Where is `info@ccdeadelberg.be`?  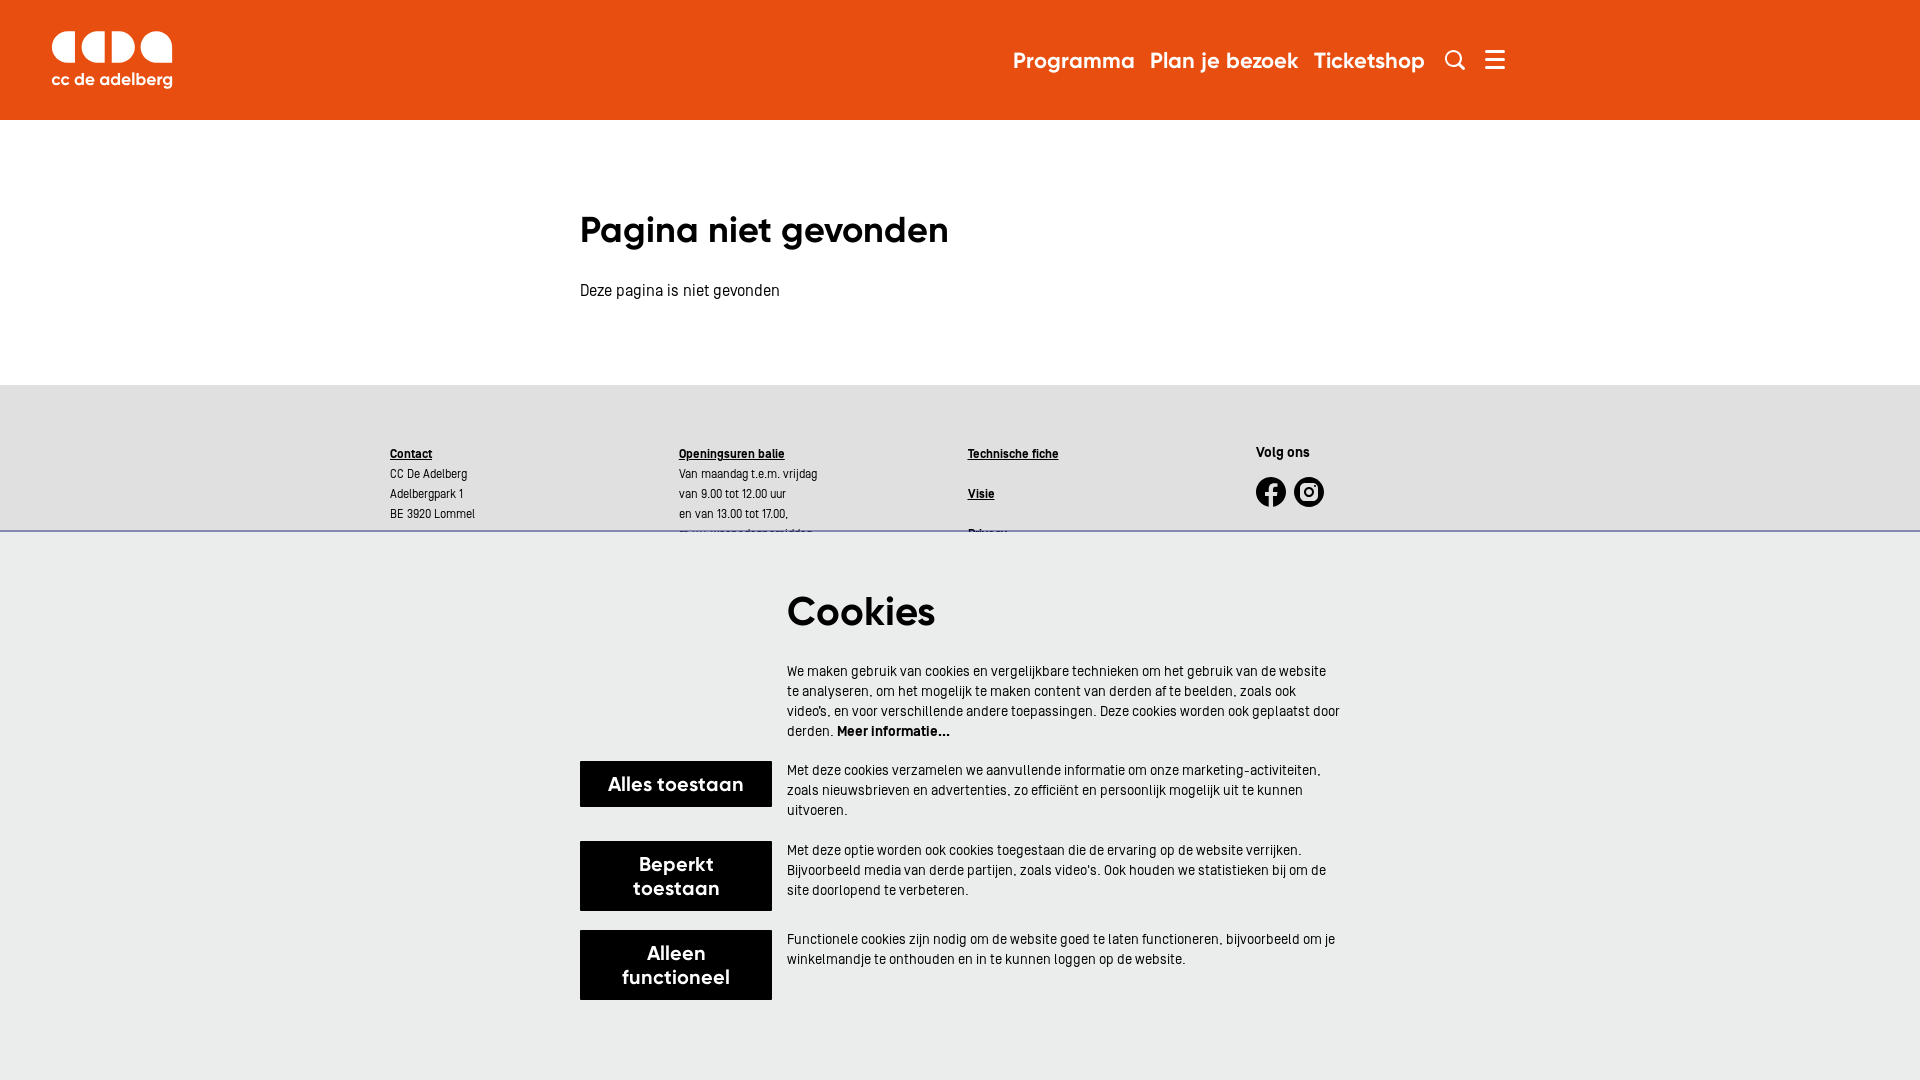 info@ccdeadelberg.be is located at coordinates (446, 574).